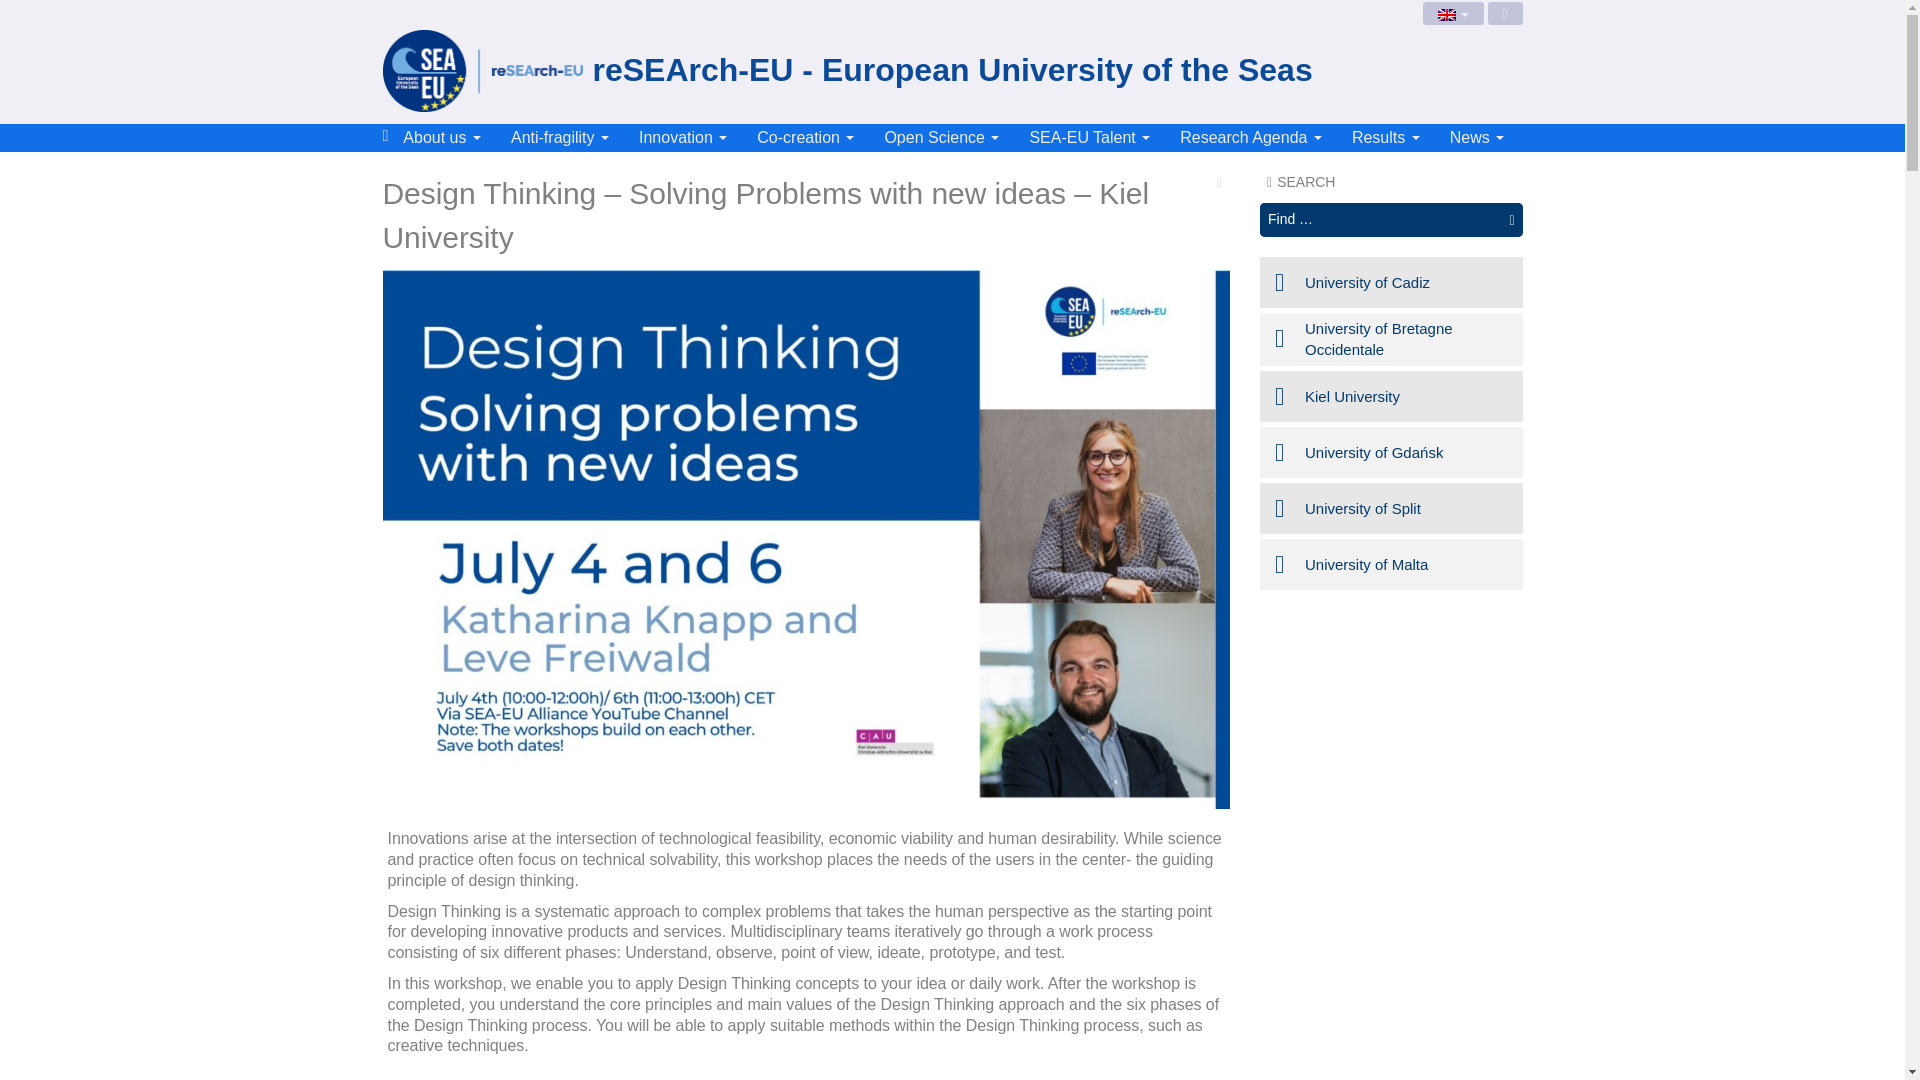 The width and height of the screenshot is (1920, 1080). Describe the element at coordinates (1505, 13) in the screenshot. I see `Site Management` at that location.